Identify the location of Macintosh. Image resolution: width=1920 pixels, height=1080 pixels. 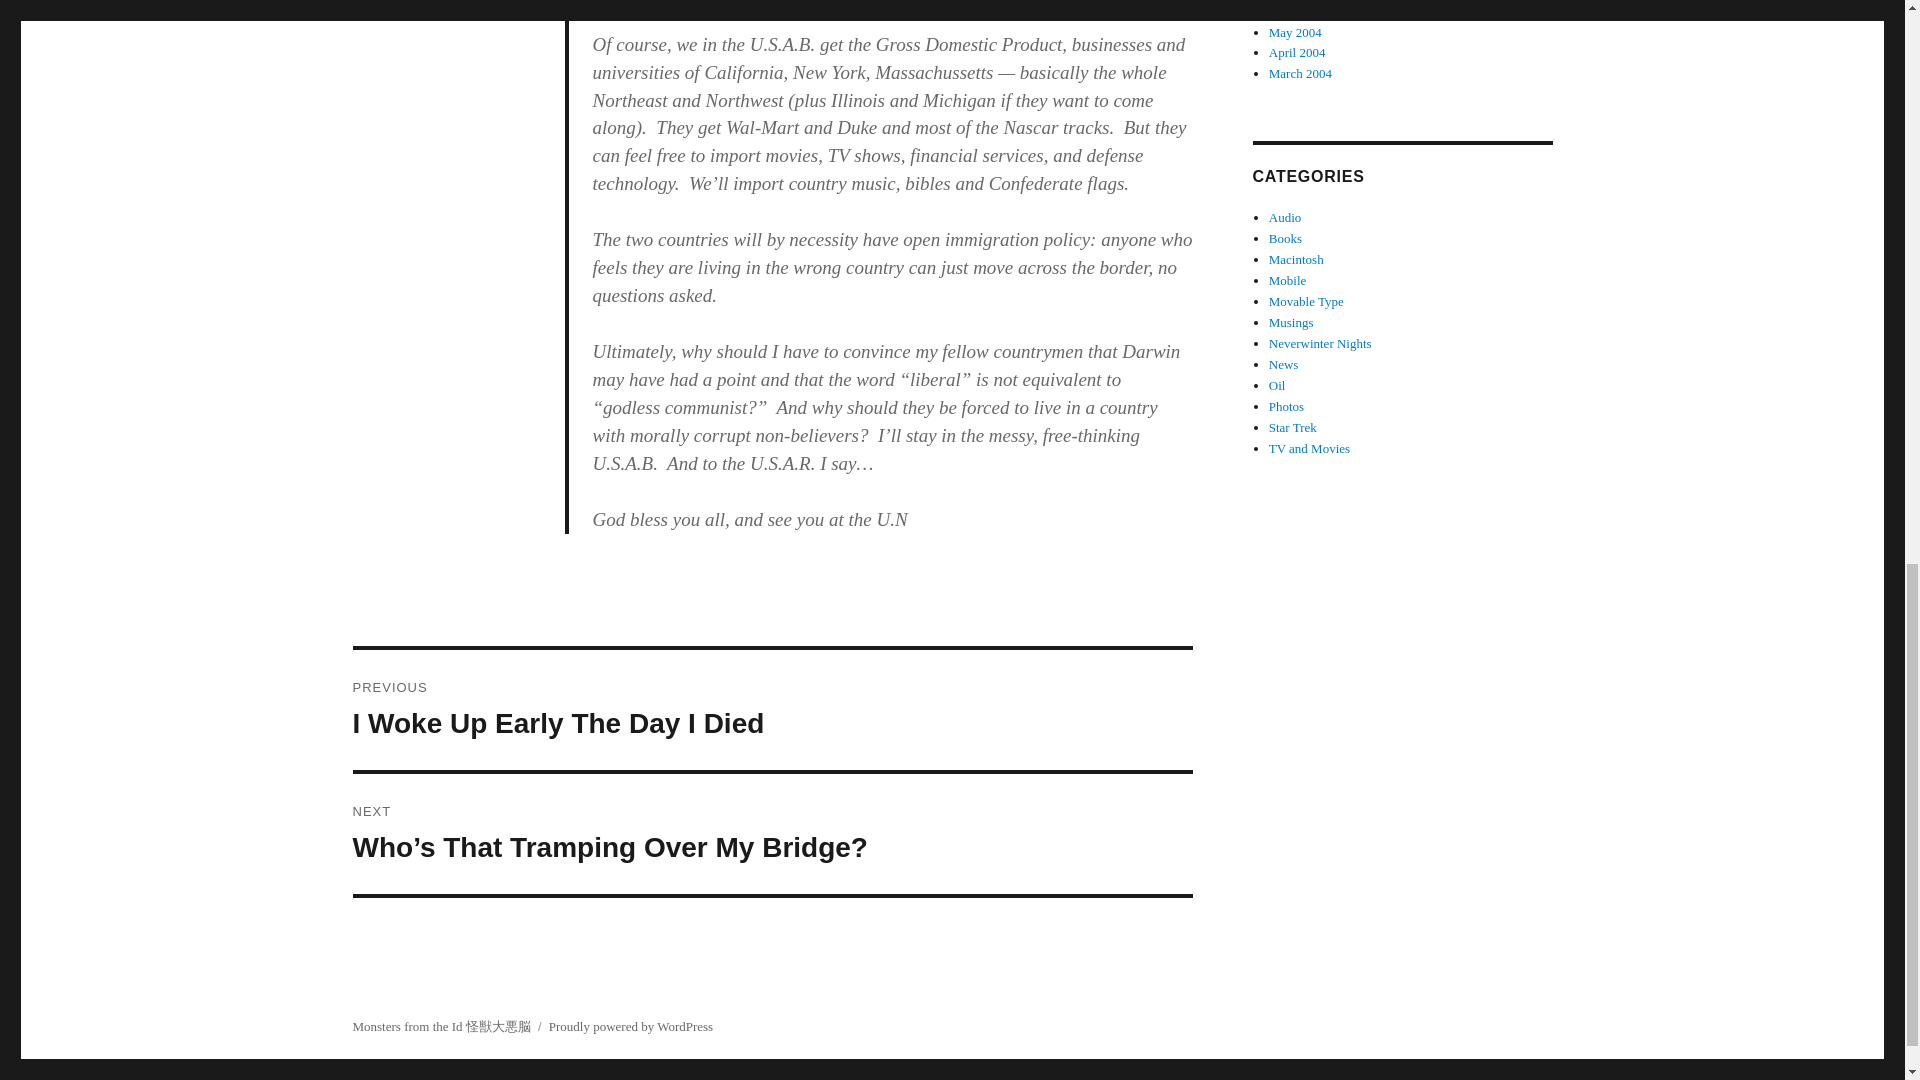
(1296, 258).